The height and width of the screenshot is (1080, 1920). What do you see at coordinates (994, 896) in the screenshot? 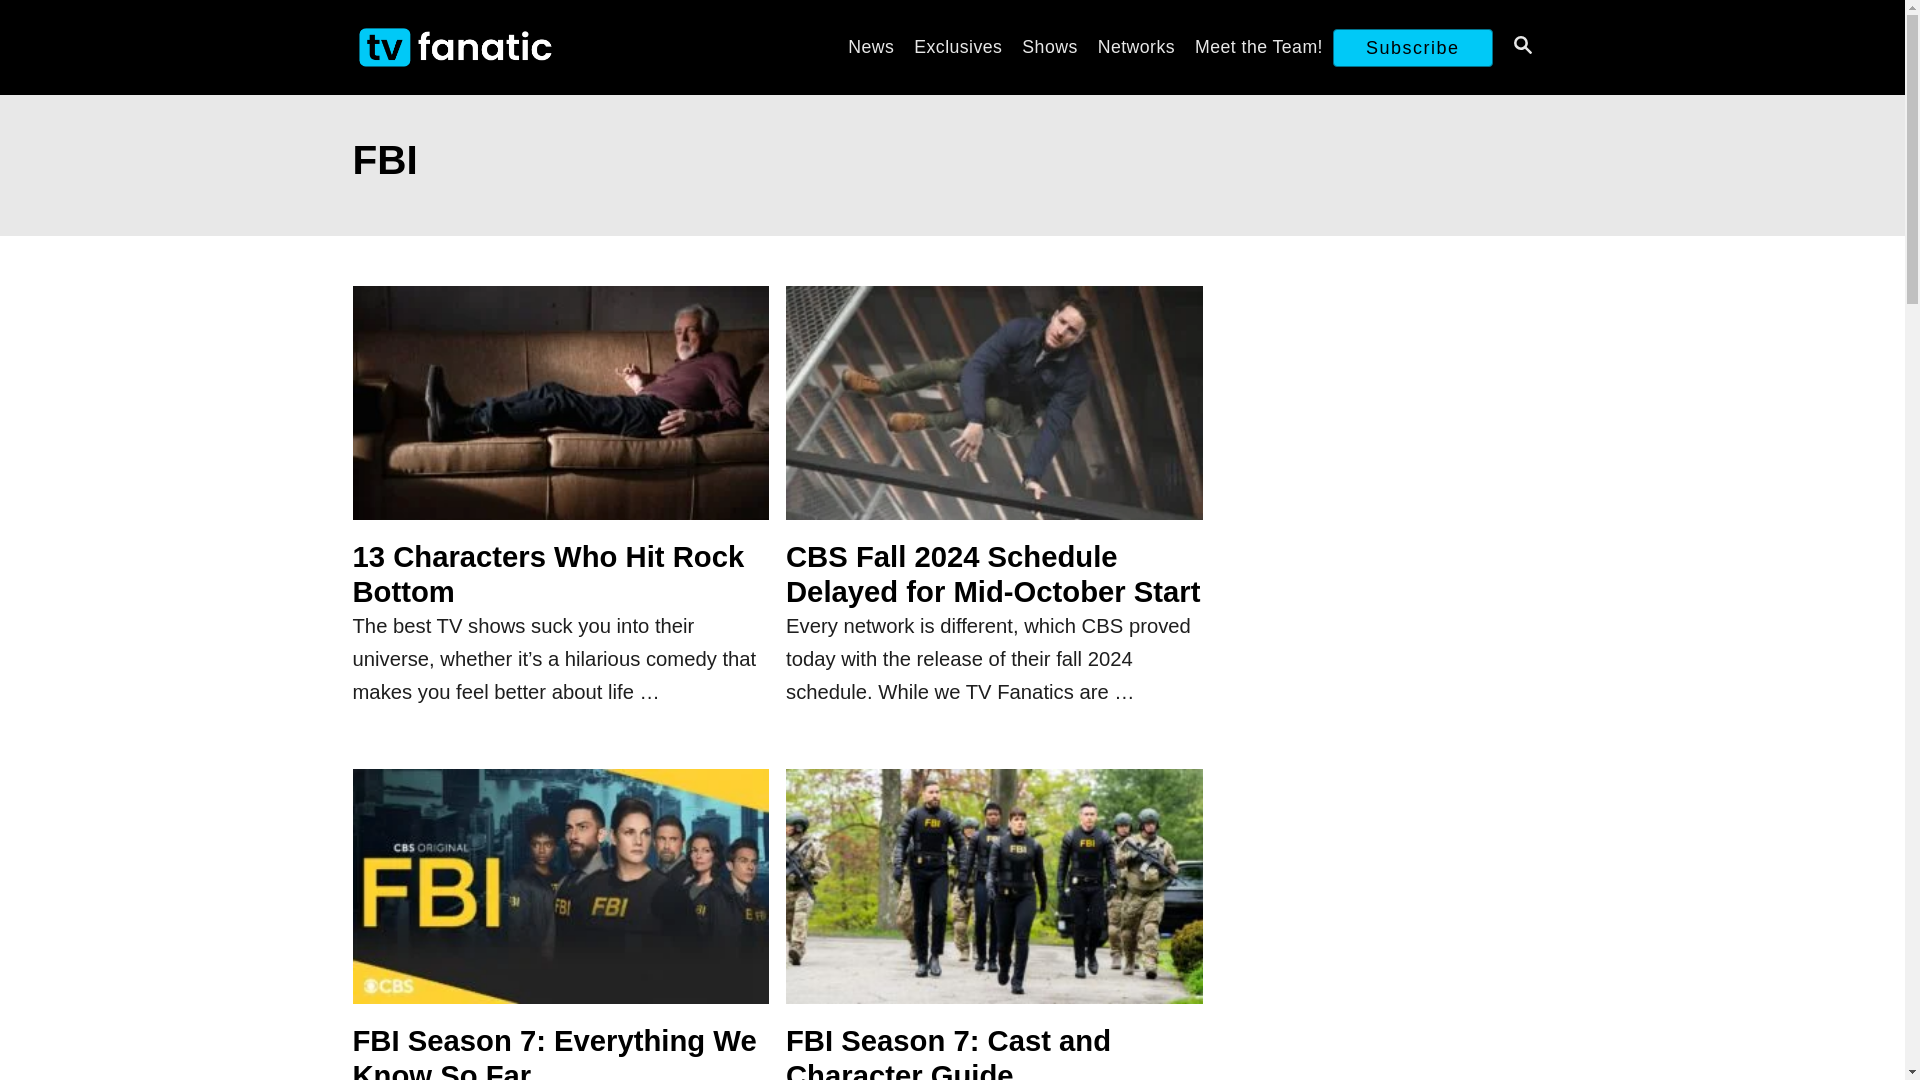
I see `FBI Season 7: Cast and Character Guide` at bounding box center [994, 896].